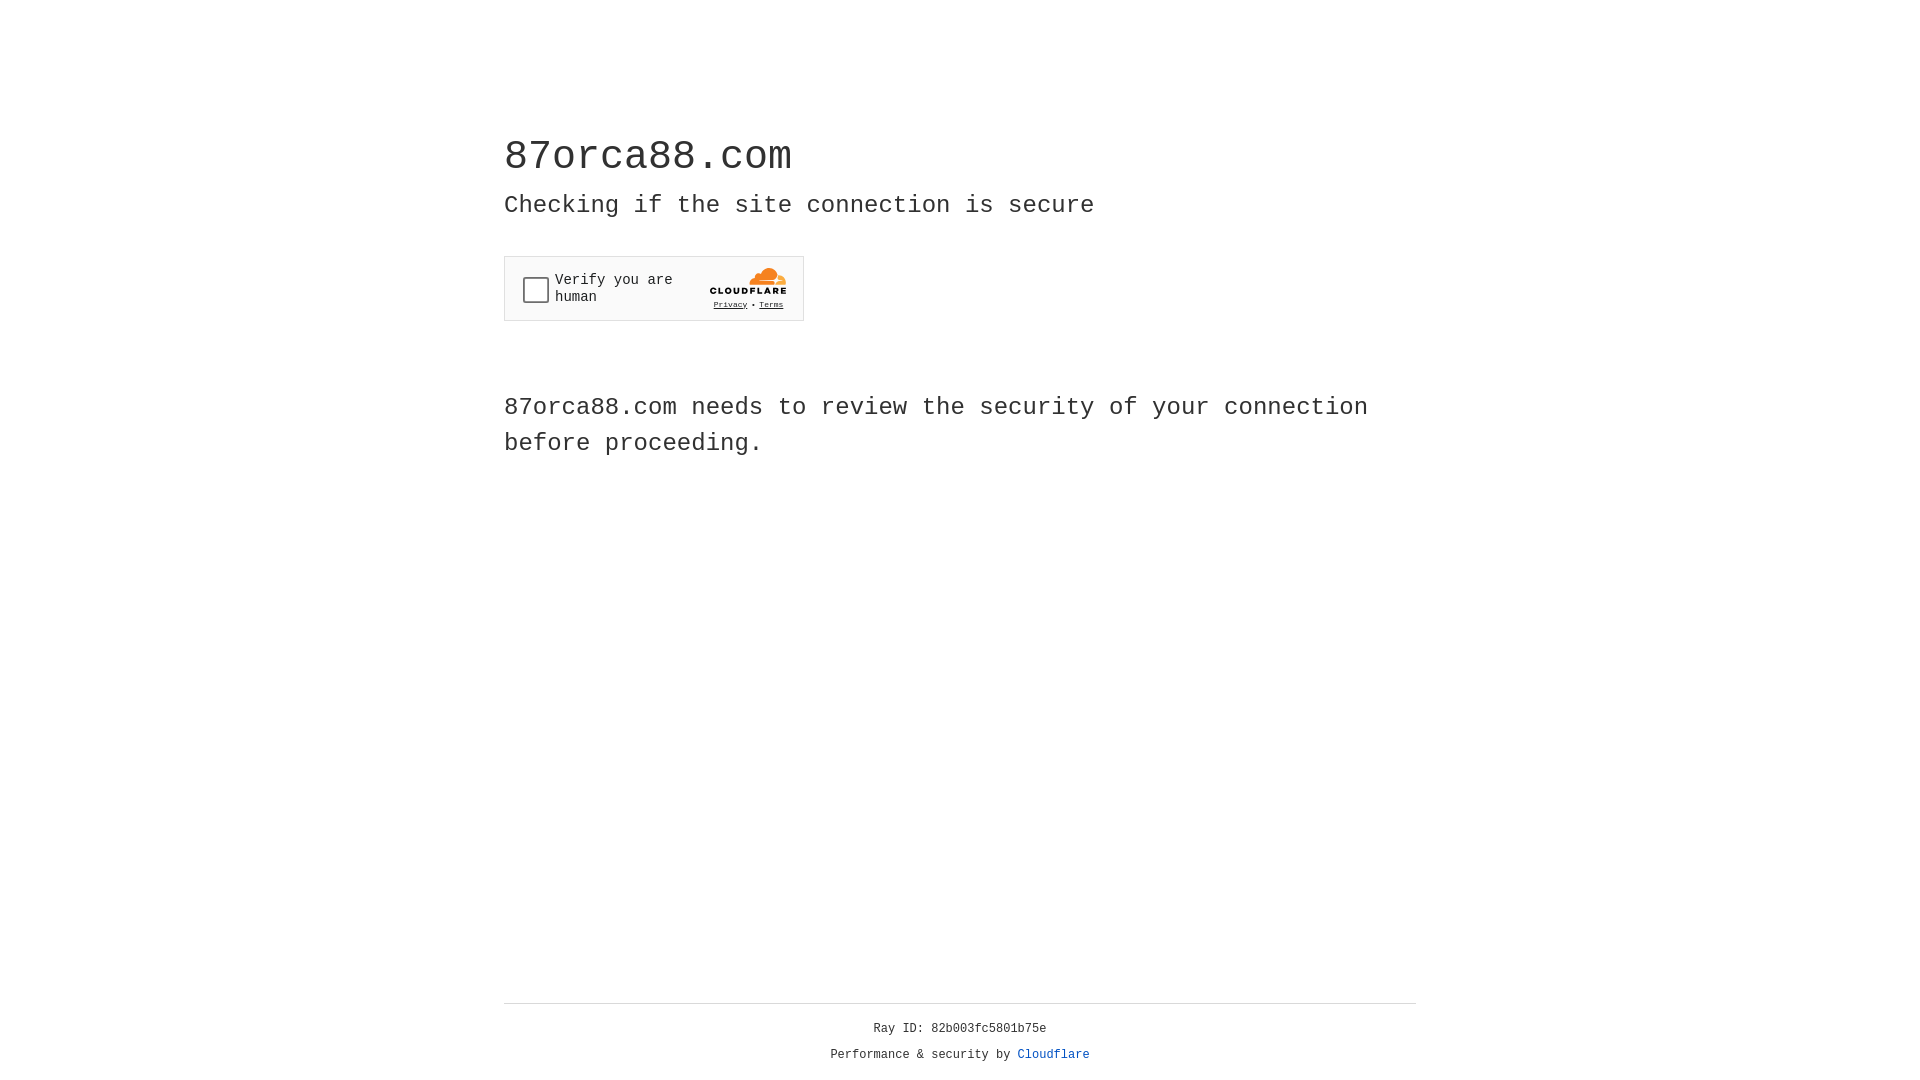 This screenshot has height=1080, width=1920. What do you see at coordinates (1054, 1055) in the screenshot?
I see `Cloudflare` at bounding box center [1054, 1055].